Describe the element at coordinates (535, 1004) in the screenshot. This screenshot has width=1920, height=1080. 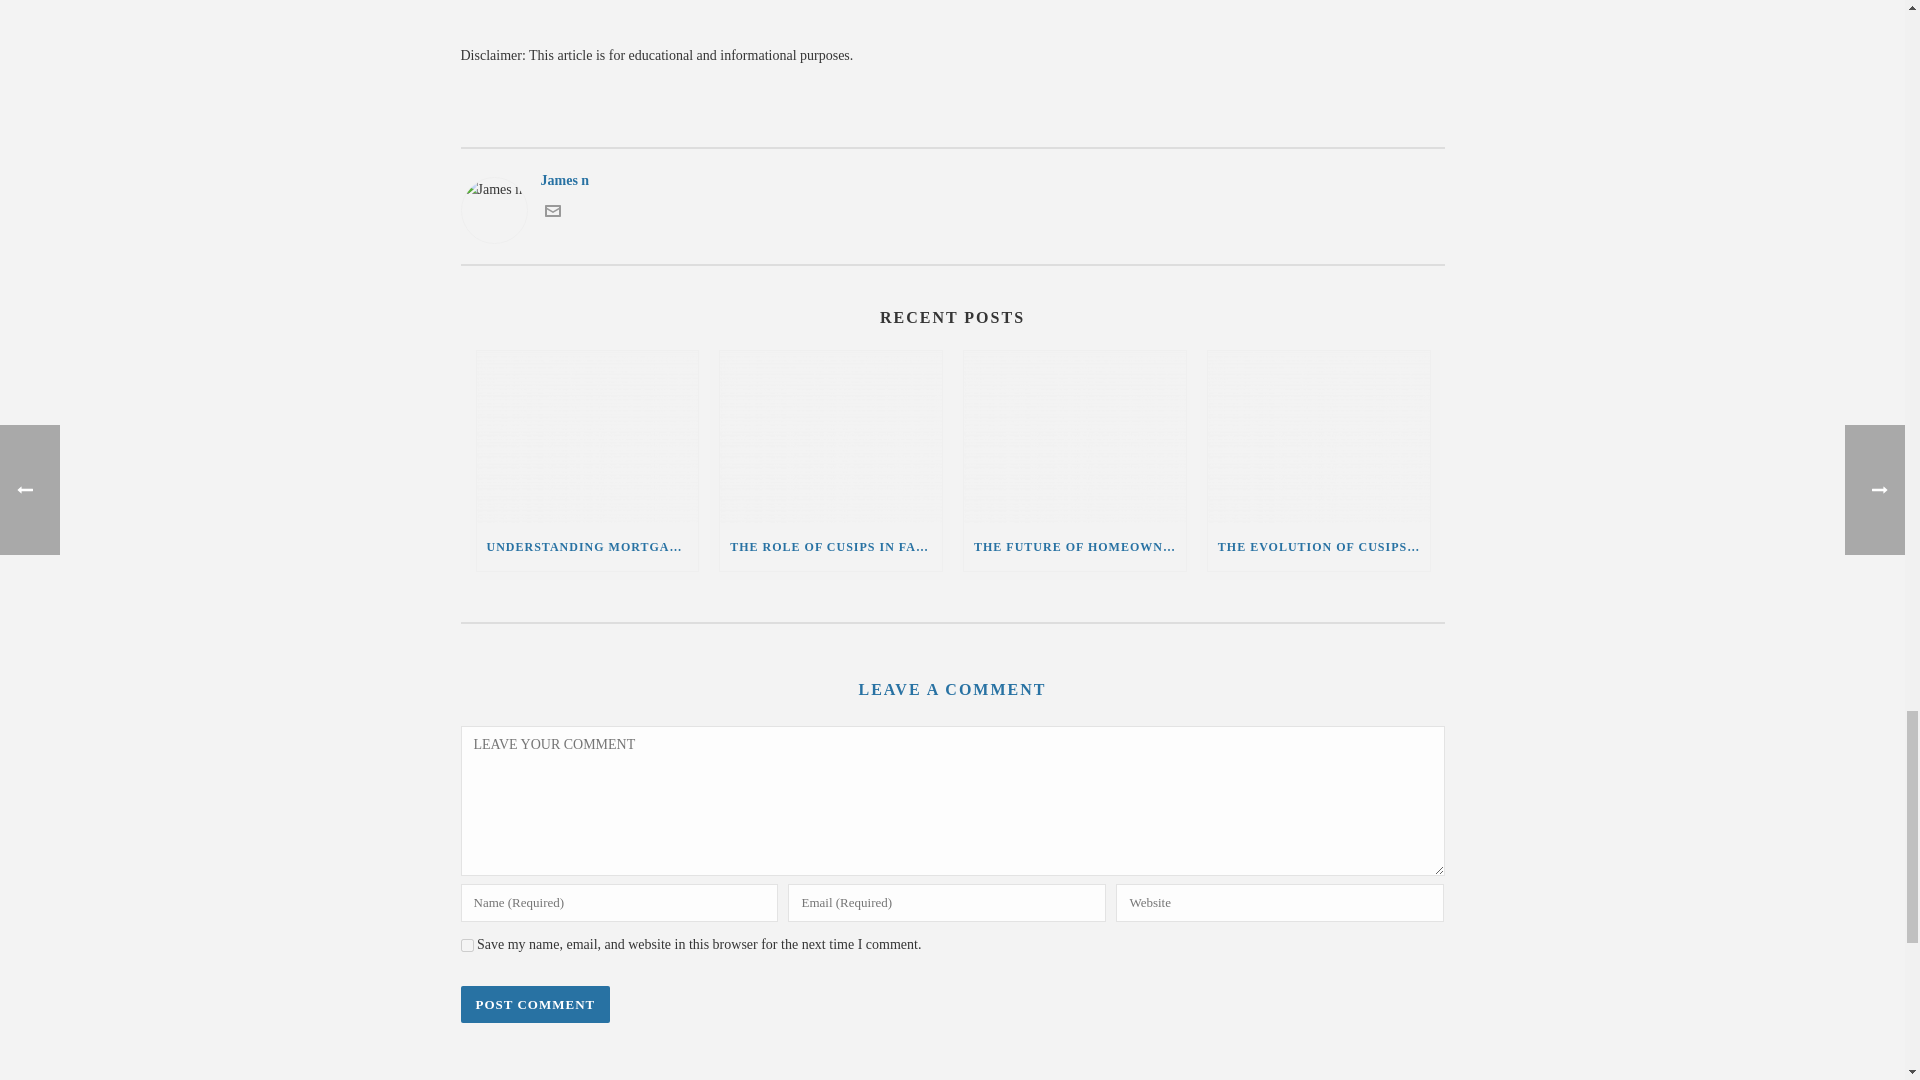
I see `POST COMMENT` at that location.